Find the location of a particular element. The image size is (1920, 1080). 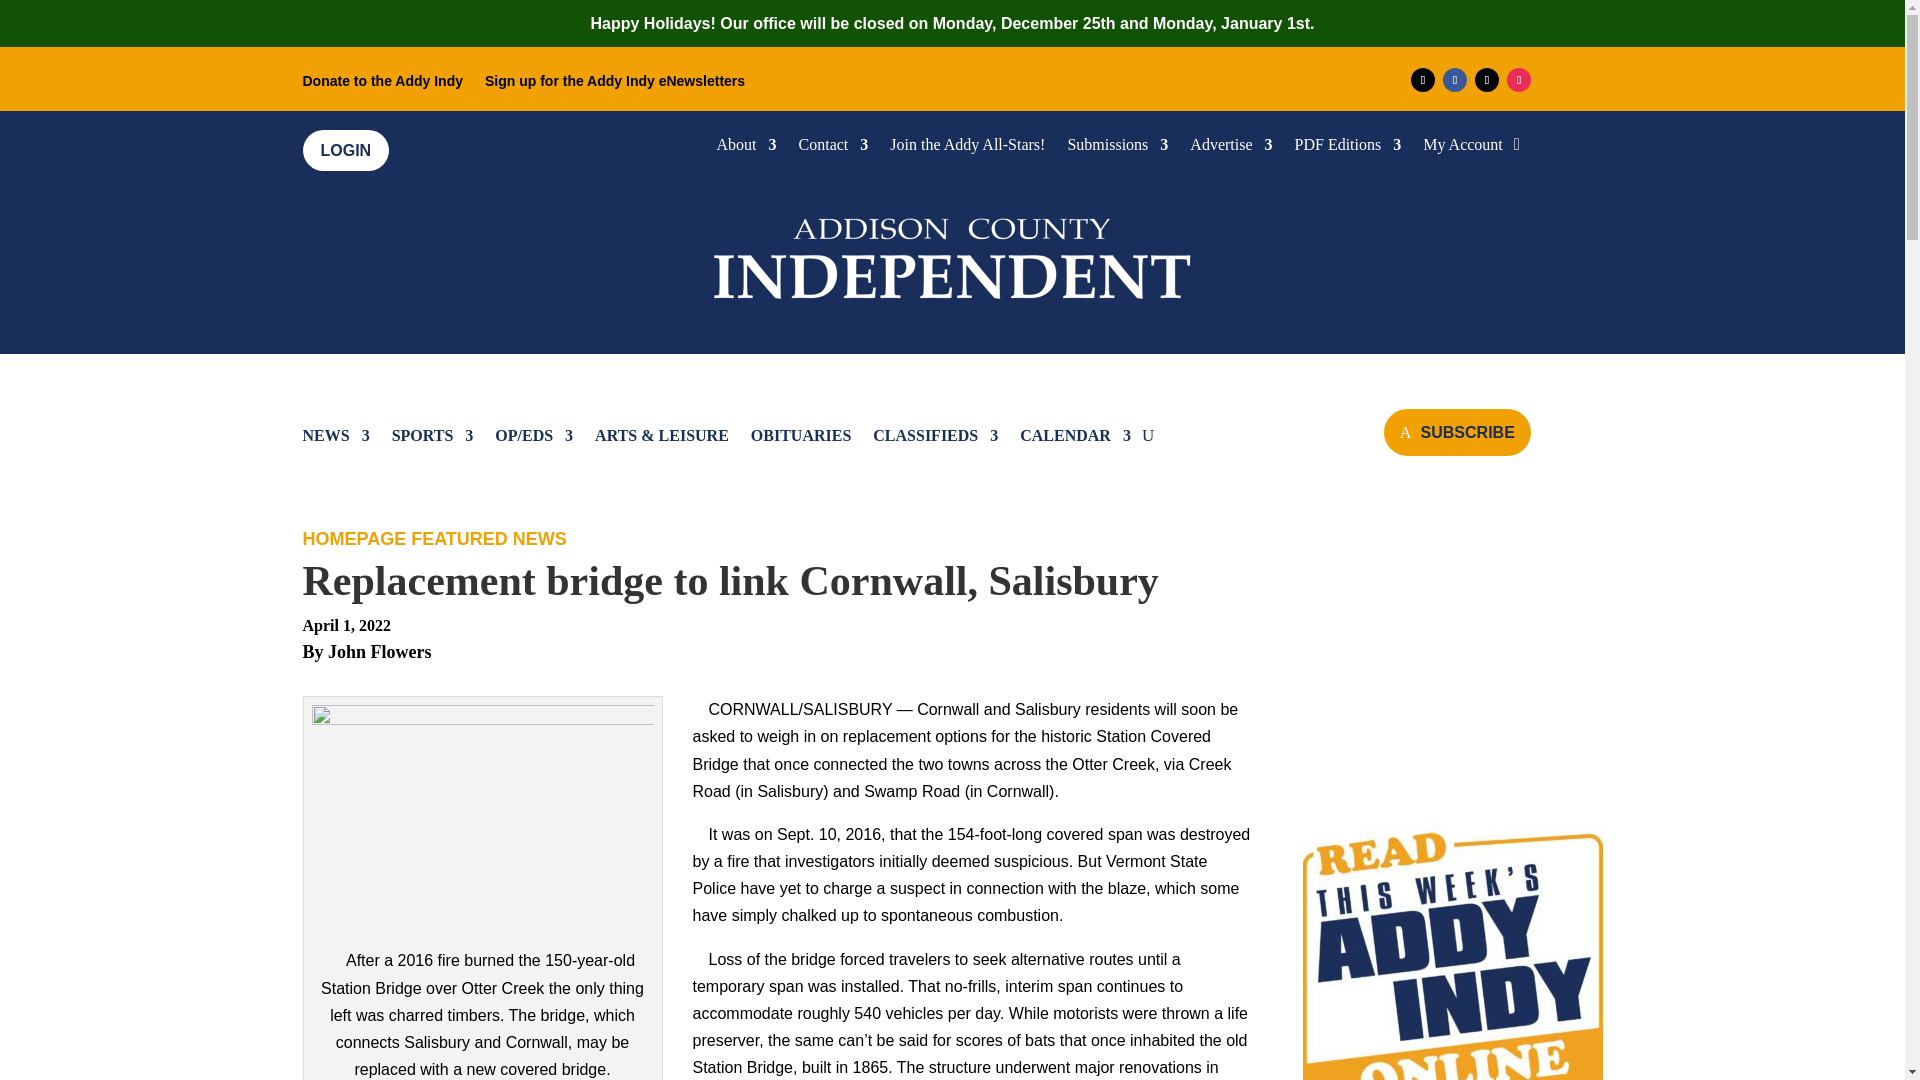

Advertise is located at coordinates (1230, 148).